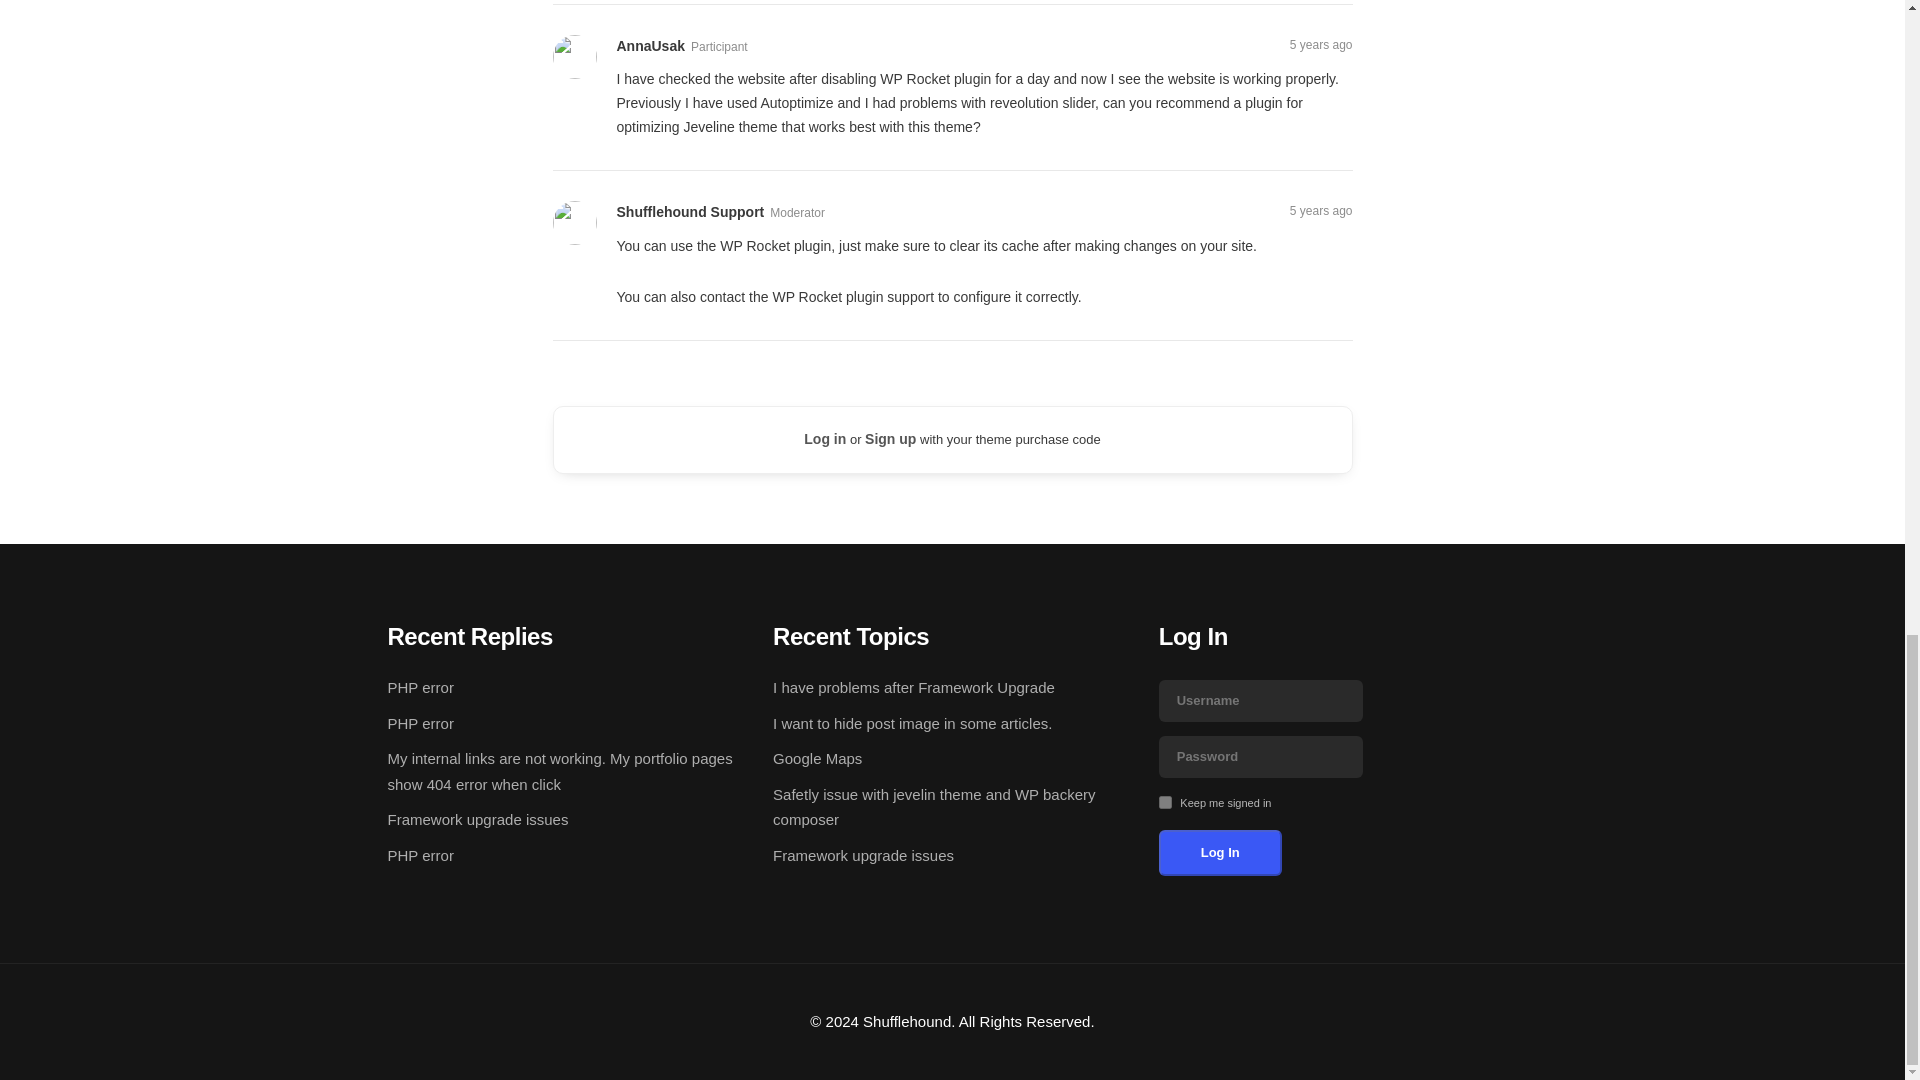 Image resolution: width=1920 pixels, height=1080 pixels. Describe the element at coordinates (690, 212) in the screenshot. I see `Shufflehound Support` at that location.